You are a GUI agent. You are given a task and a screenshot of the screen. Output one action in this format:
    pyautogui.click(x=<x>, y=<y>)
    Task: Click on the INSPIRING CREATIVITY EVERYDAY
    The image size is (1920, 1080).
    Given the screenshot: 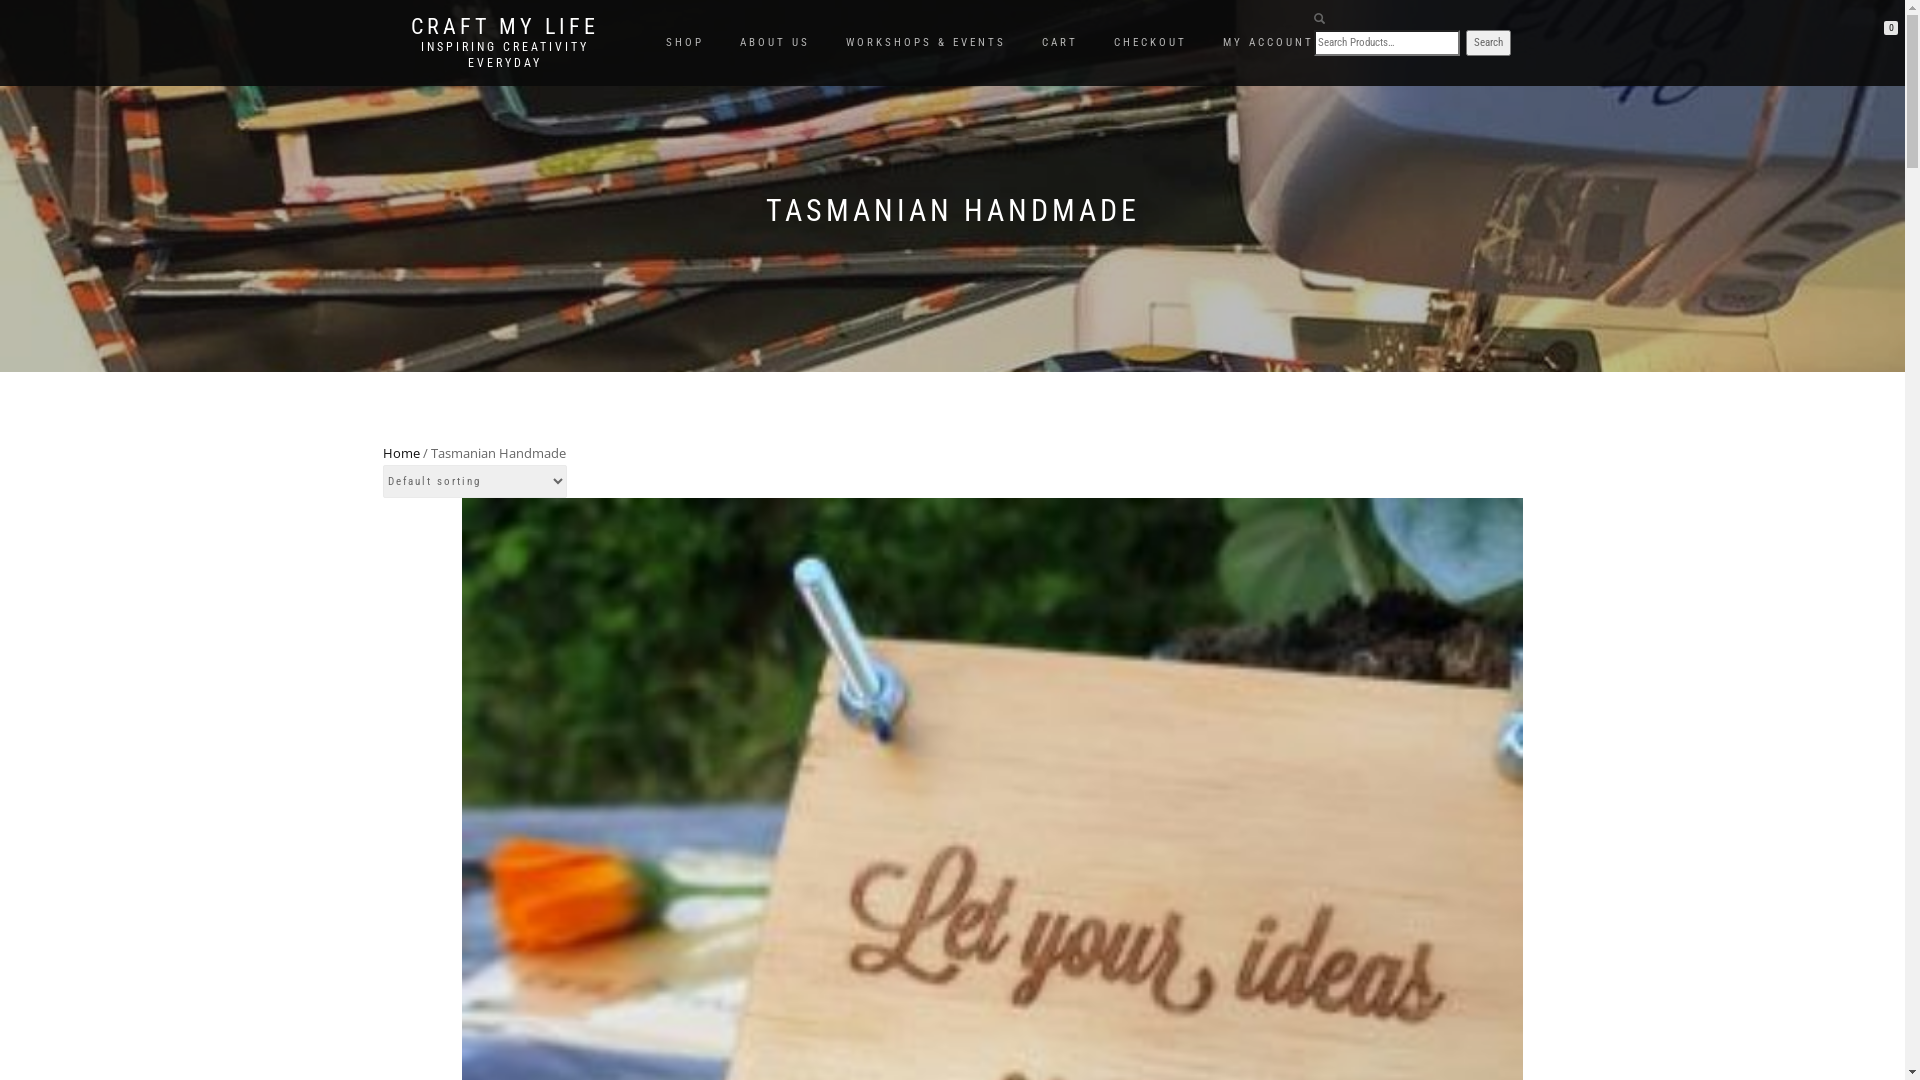 What is the action you would take?
    pyautogui.click(x=504, y=54)
    